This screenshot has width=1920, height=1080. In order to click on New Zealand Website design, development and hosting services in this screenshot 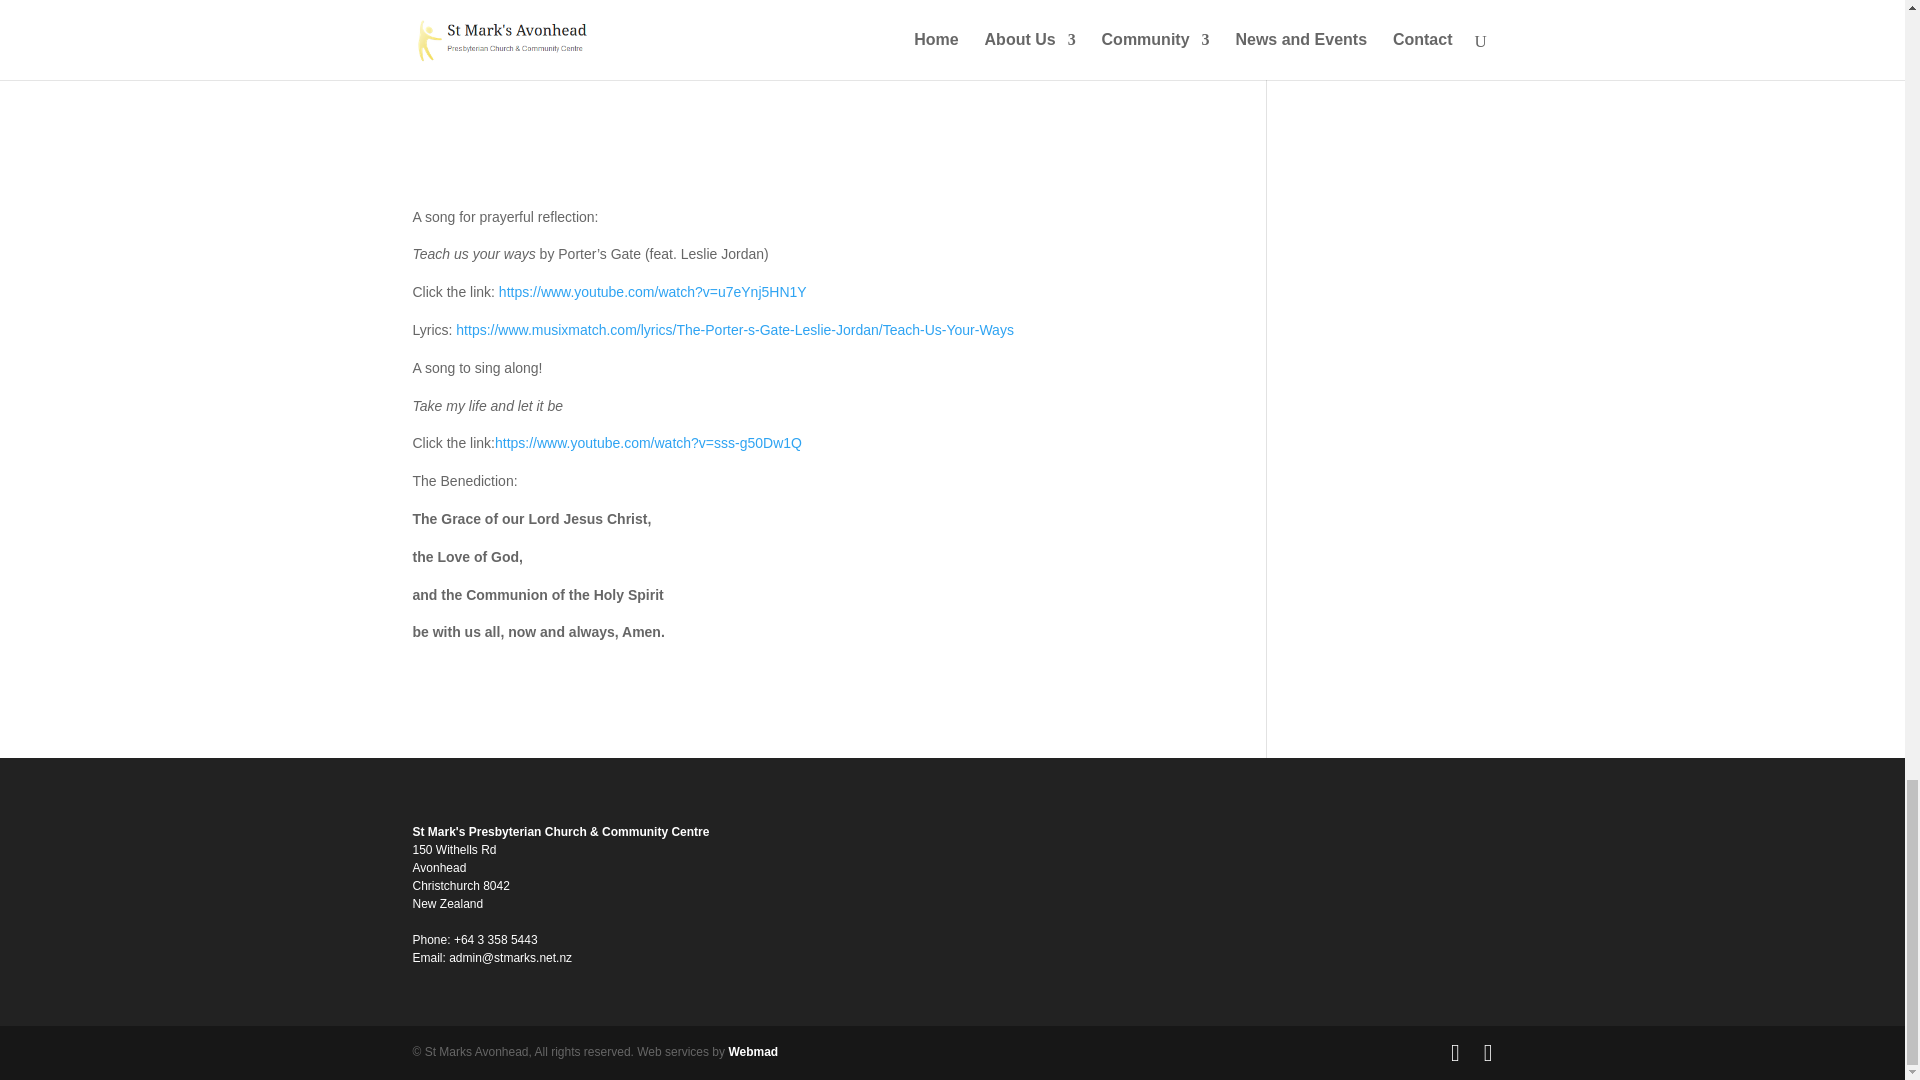, I will do `click(752, 1052)`.